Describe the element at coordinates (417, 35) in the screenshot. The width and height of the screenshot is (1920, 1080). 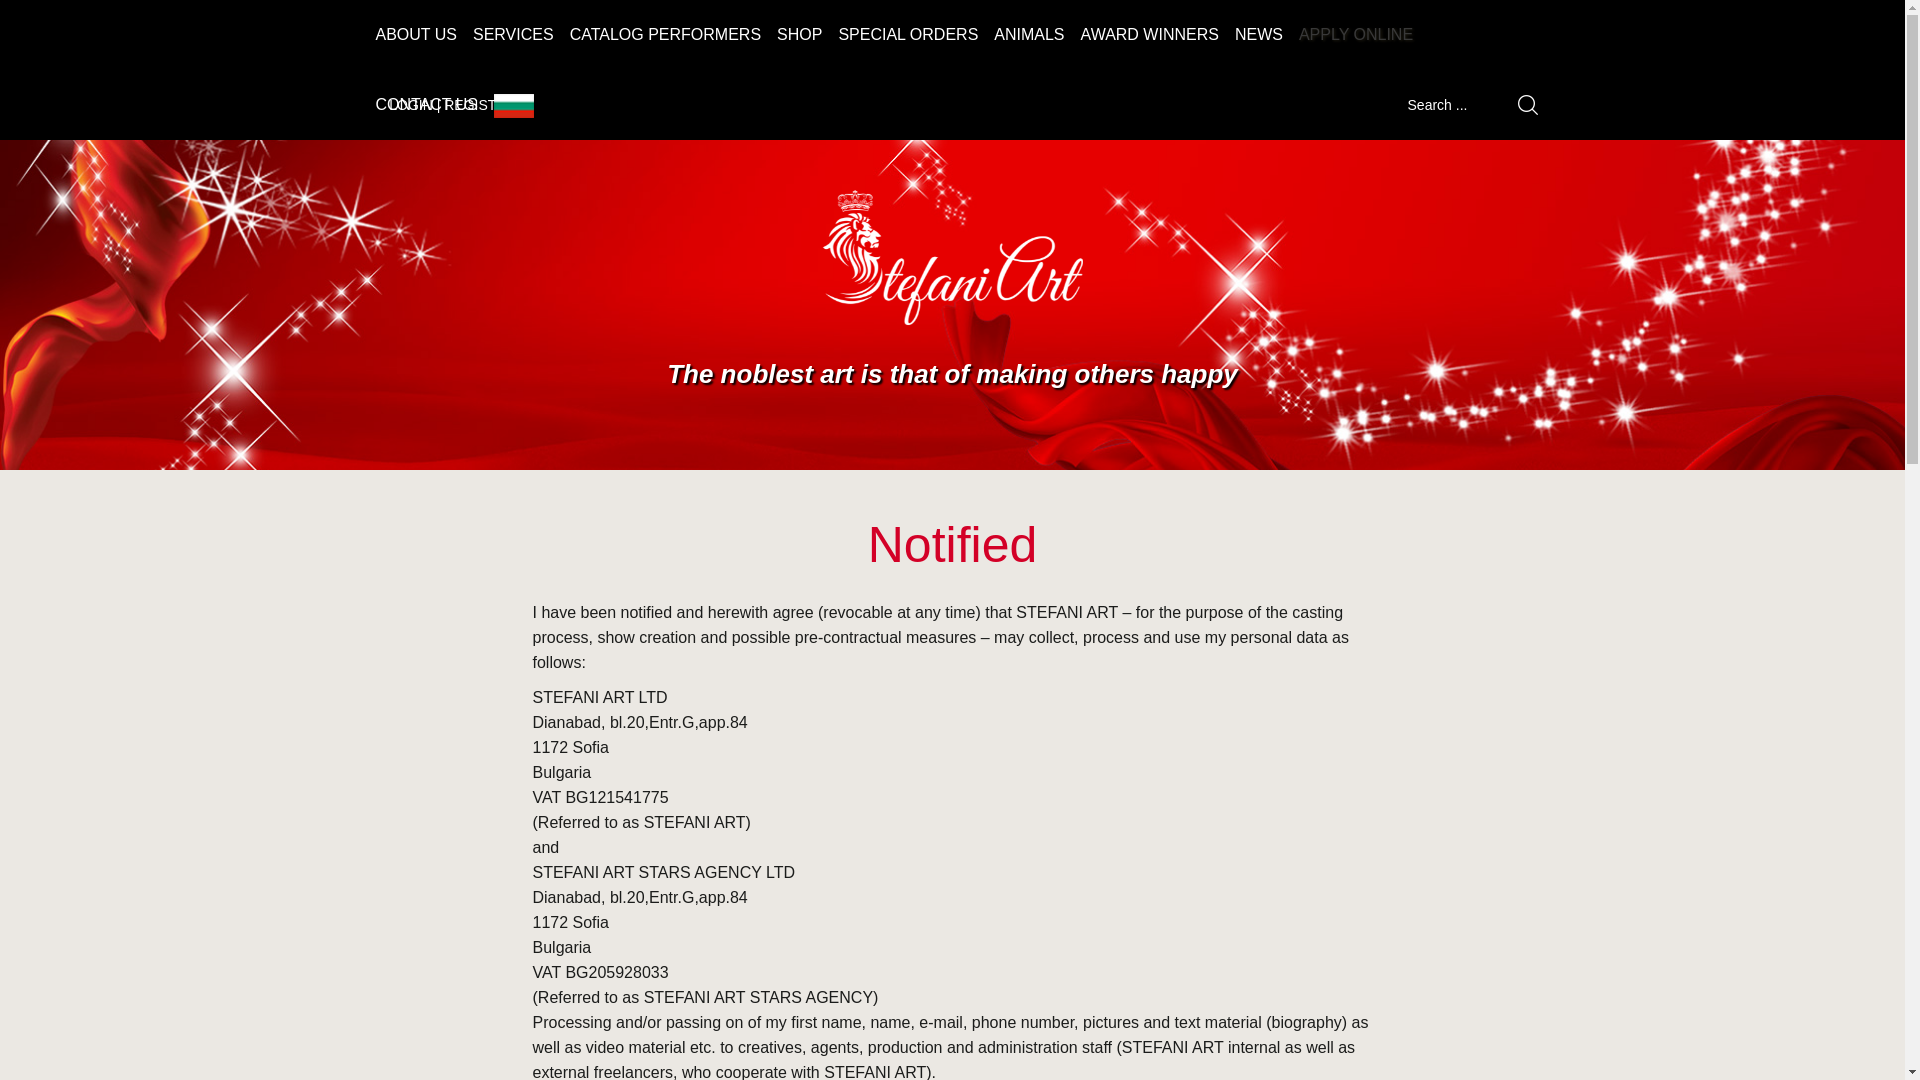
I see `ABOUT US` at that location.